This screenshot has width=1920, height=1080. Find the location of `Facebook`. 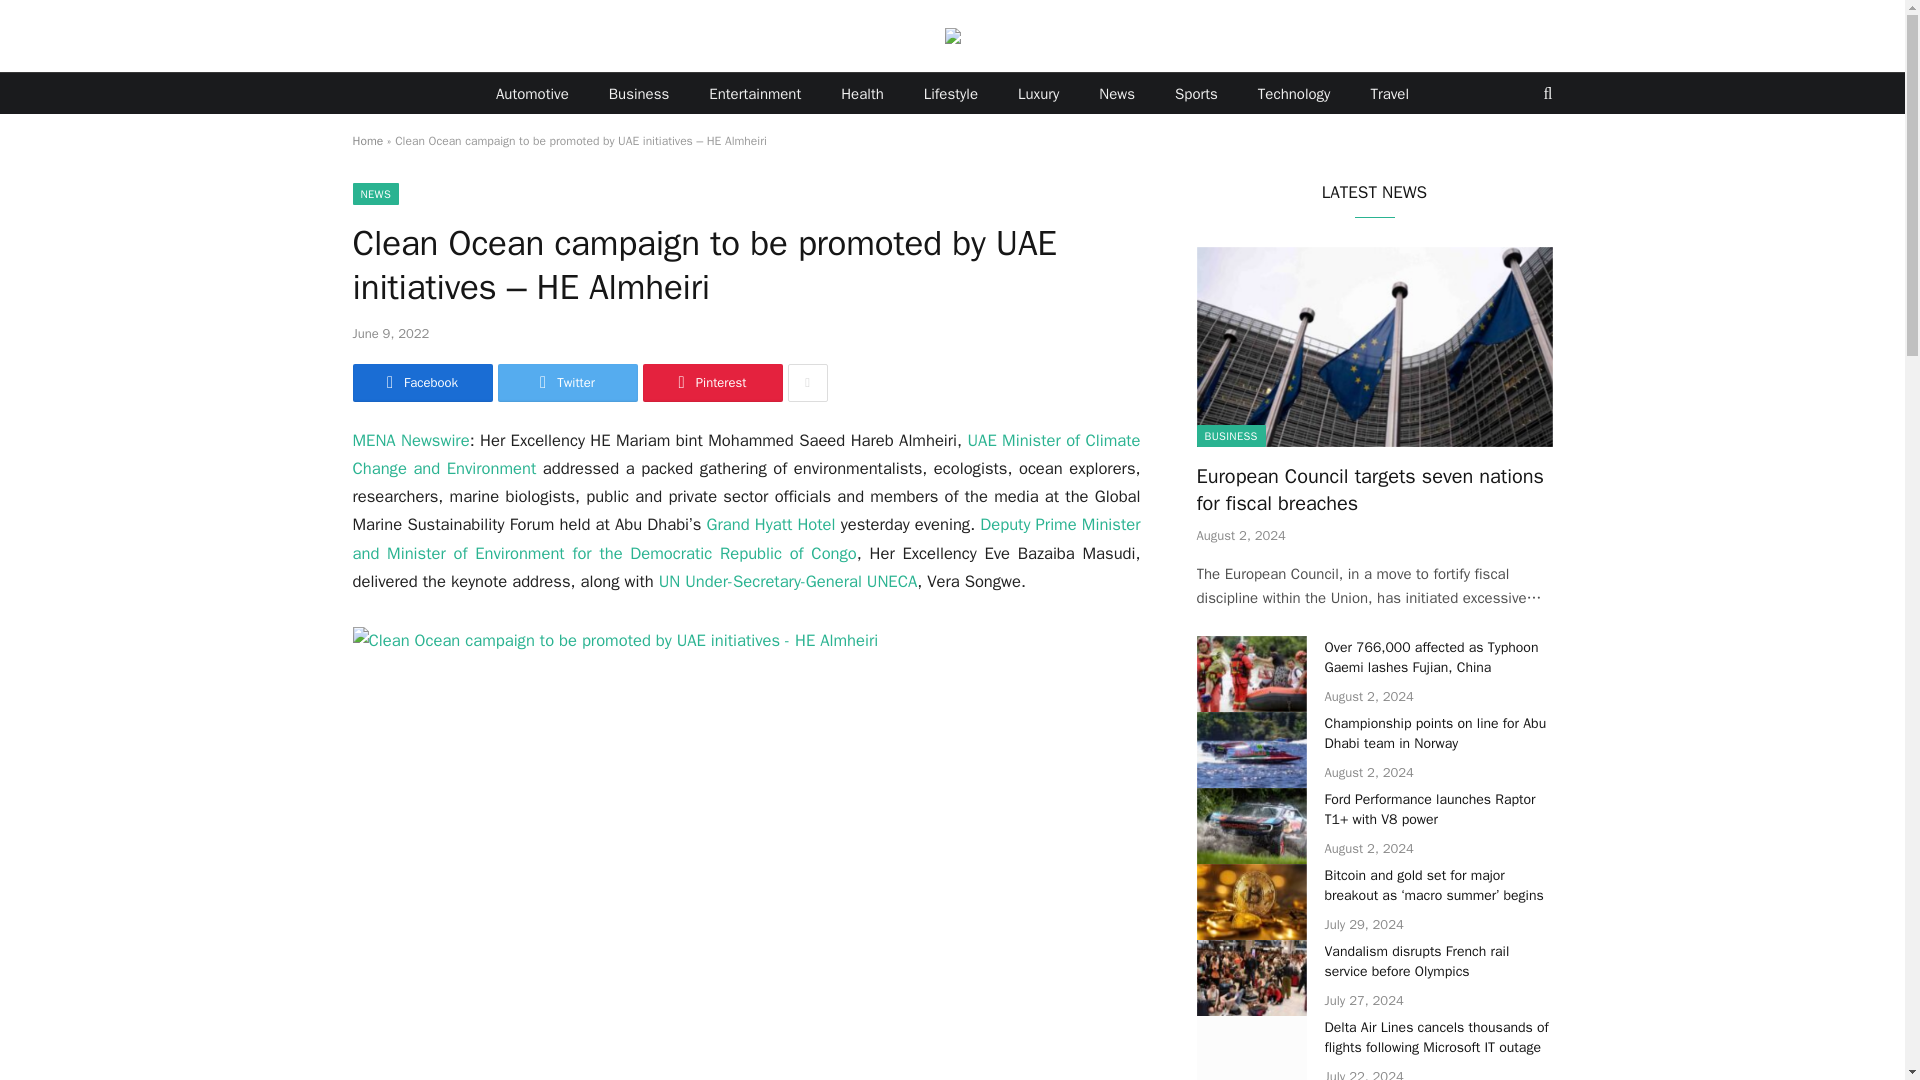

Facebook is located at coordinates (421, 382).